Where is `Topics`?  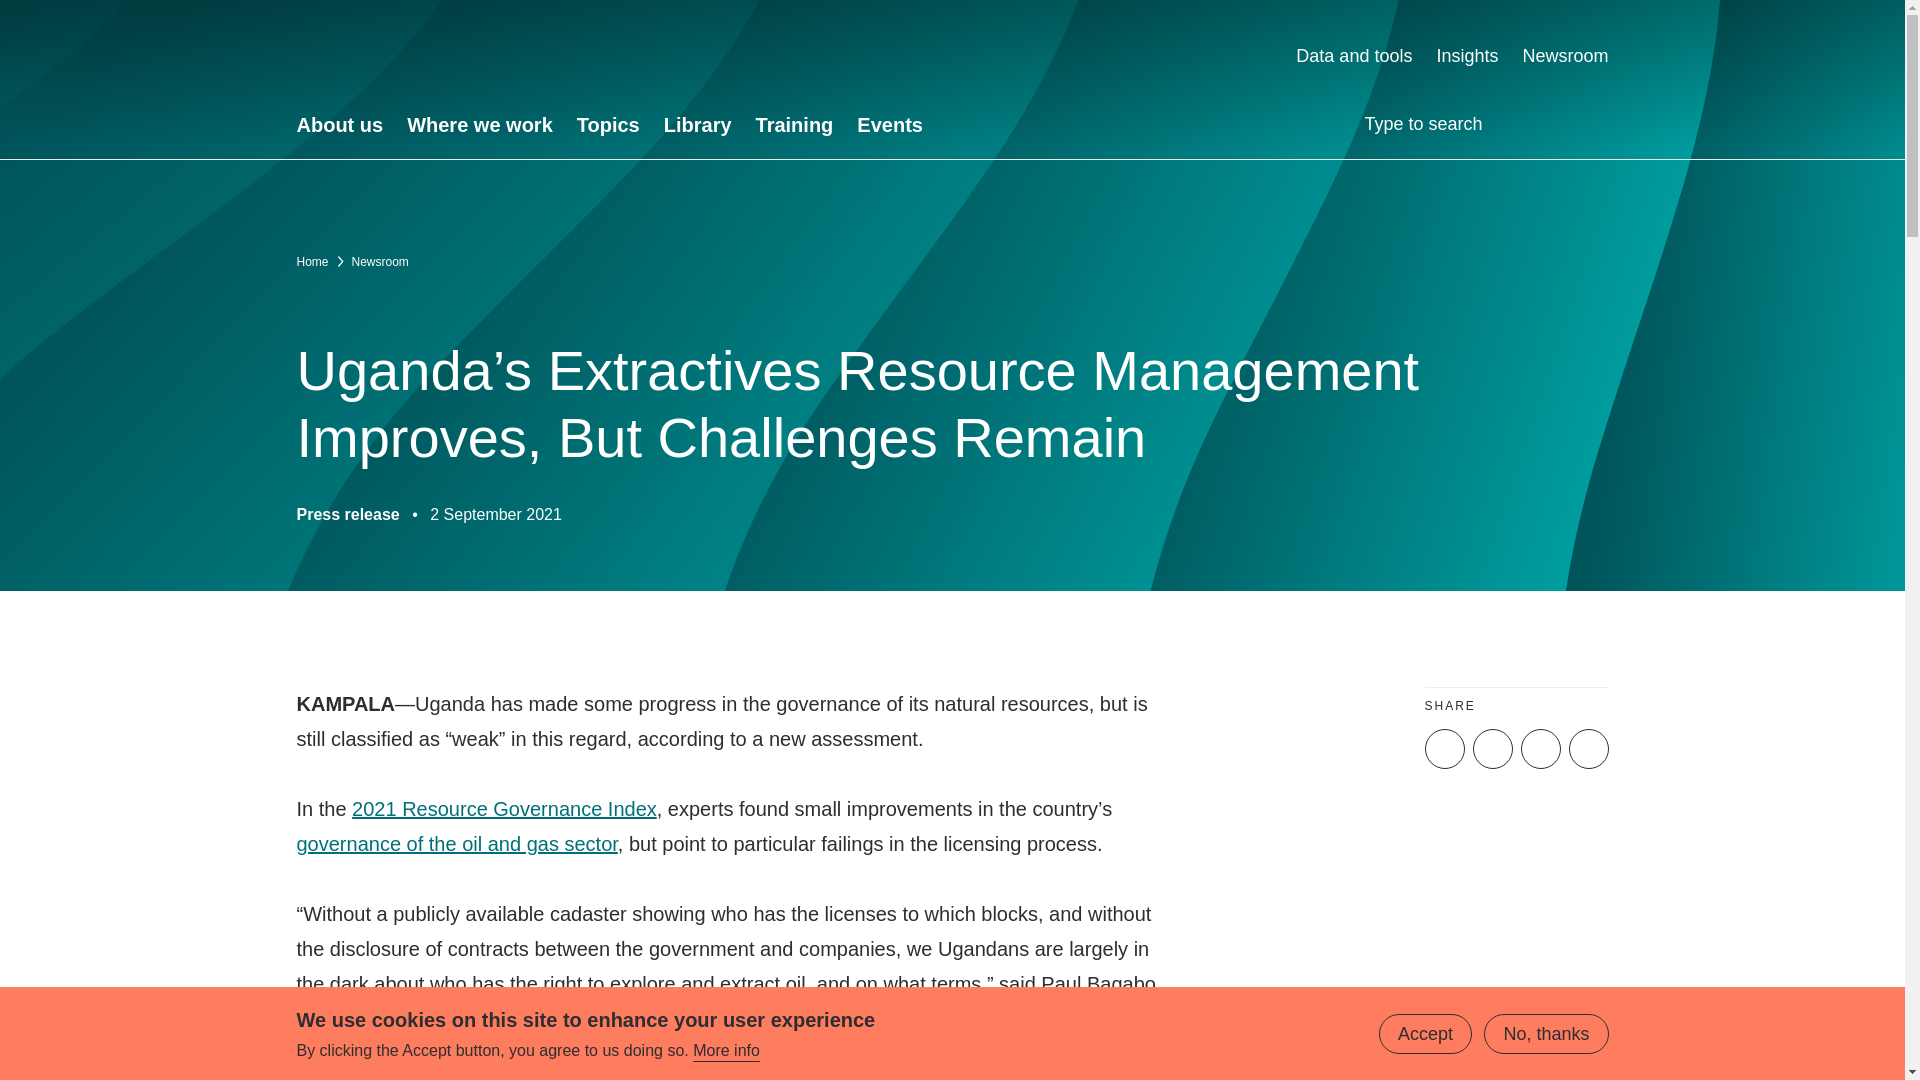 Topics is located at coordinates (608, 125).